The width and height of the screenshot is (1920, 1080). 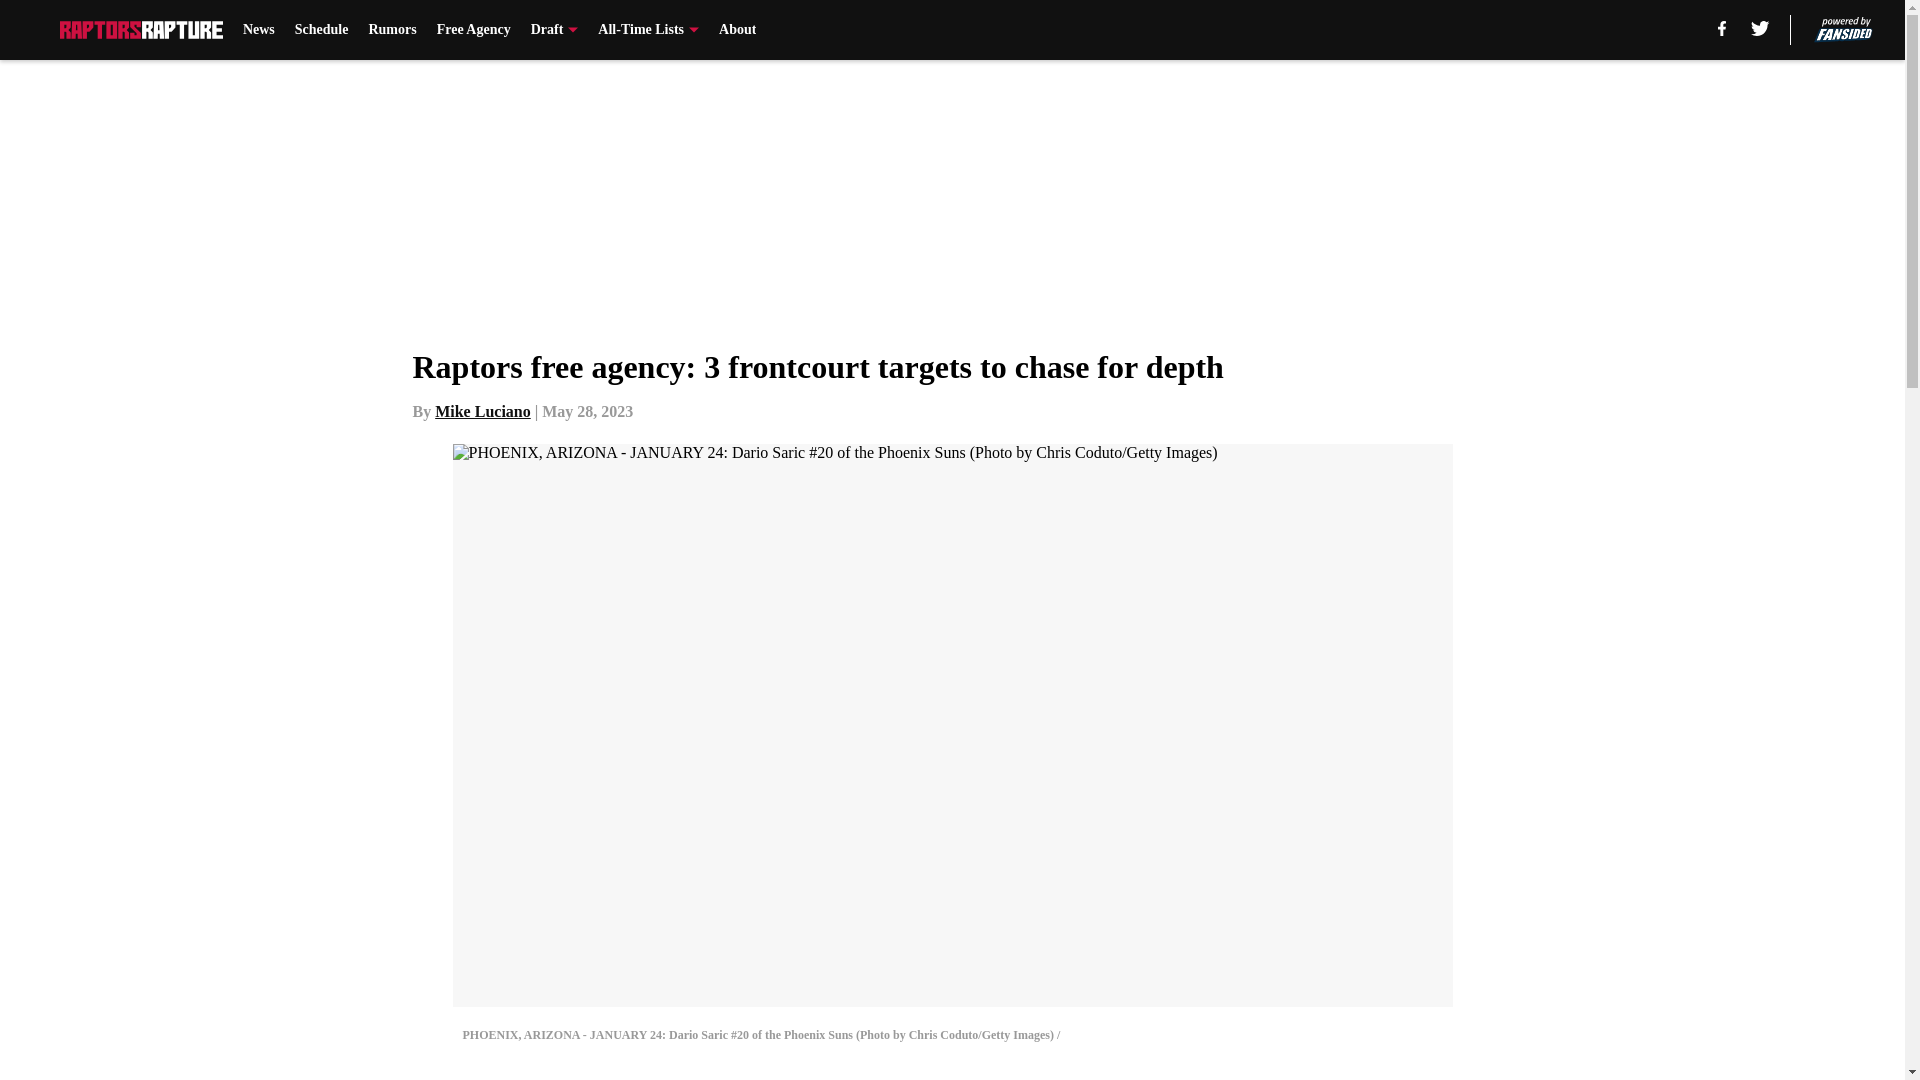 What do you see at coordinates (258, 30) in the screenshot?
I see `News` at bounding box center [258, 30].